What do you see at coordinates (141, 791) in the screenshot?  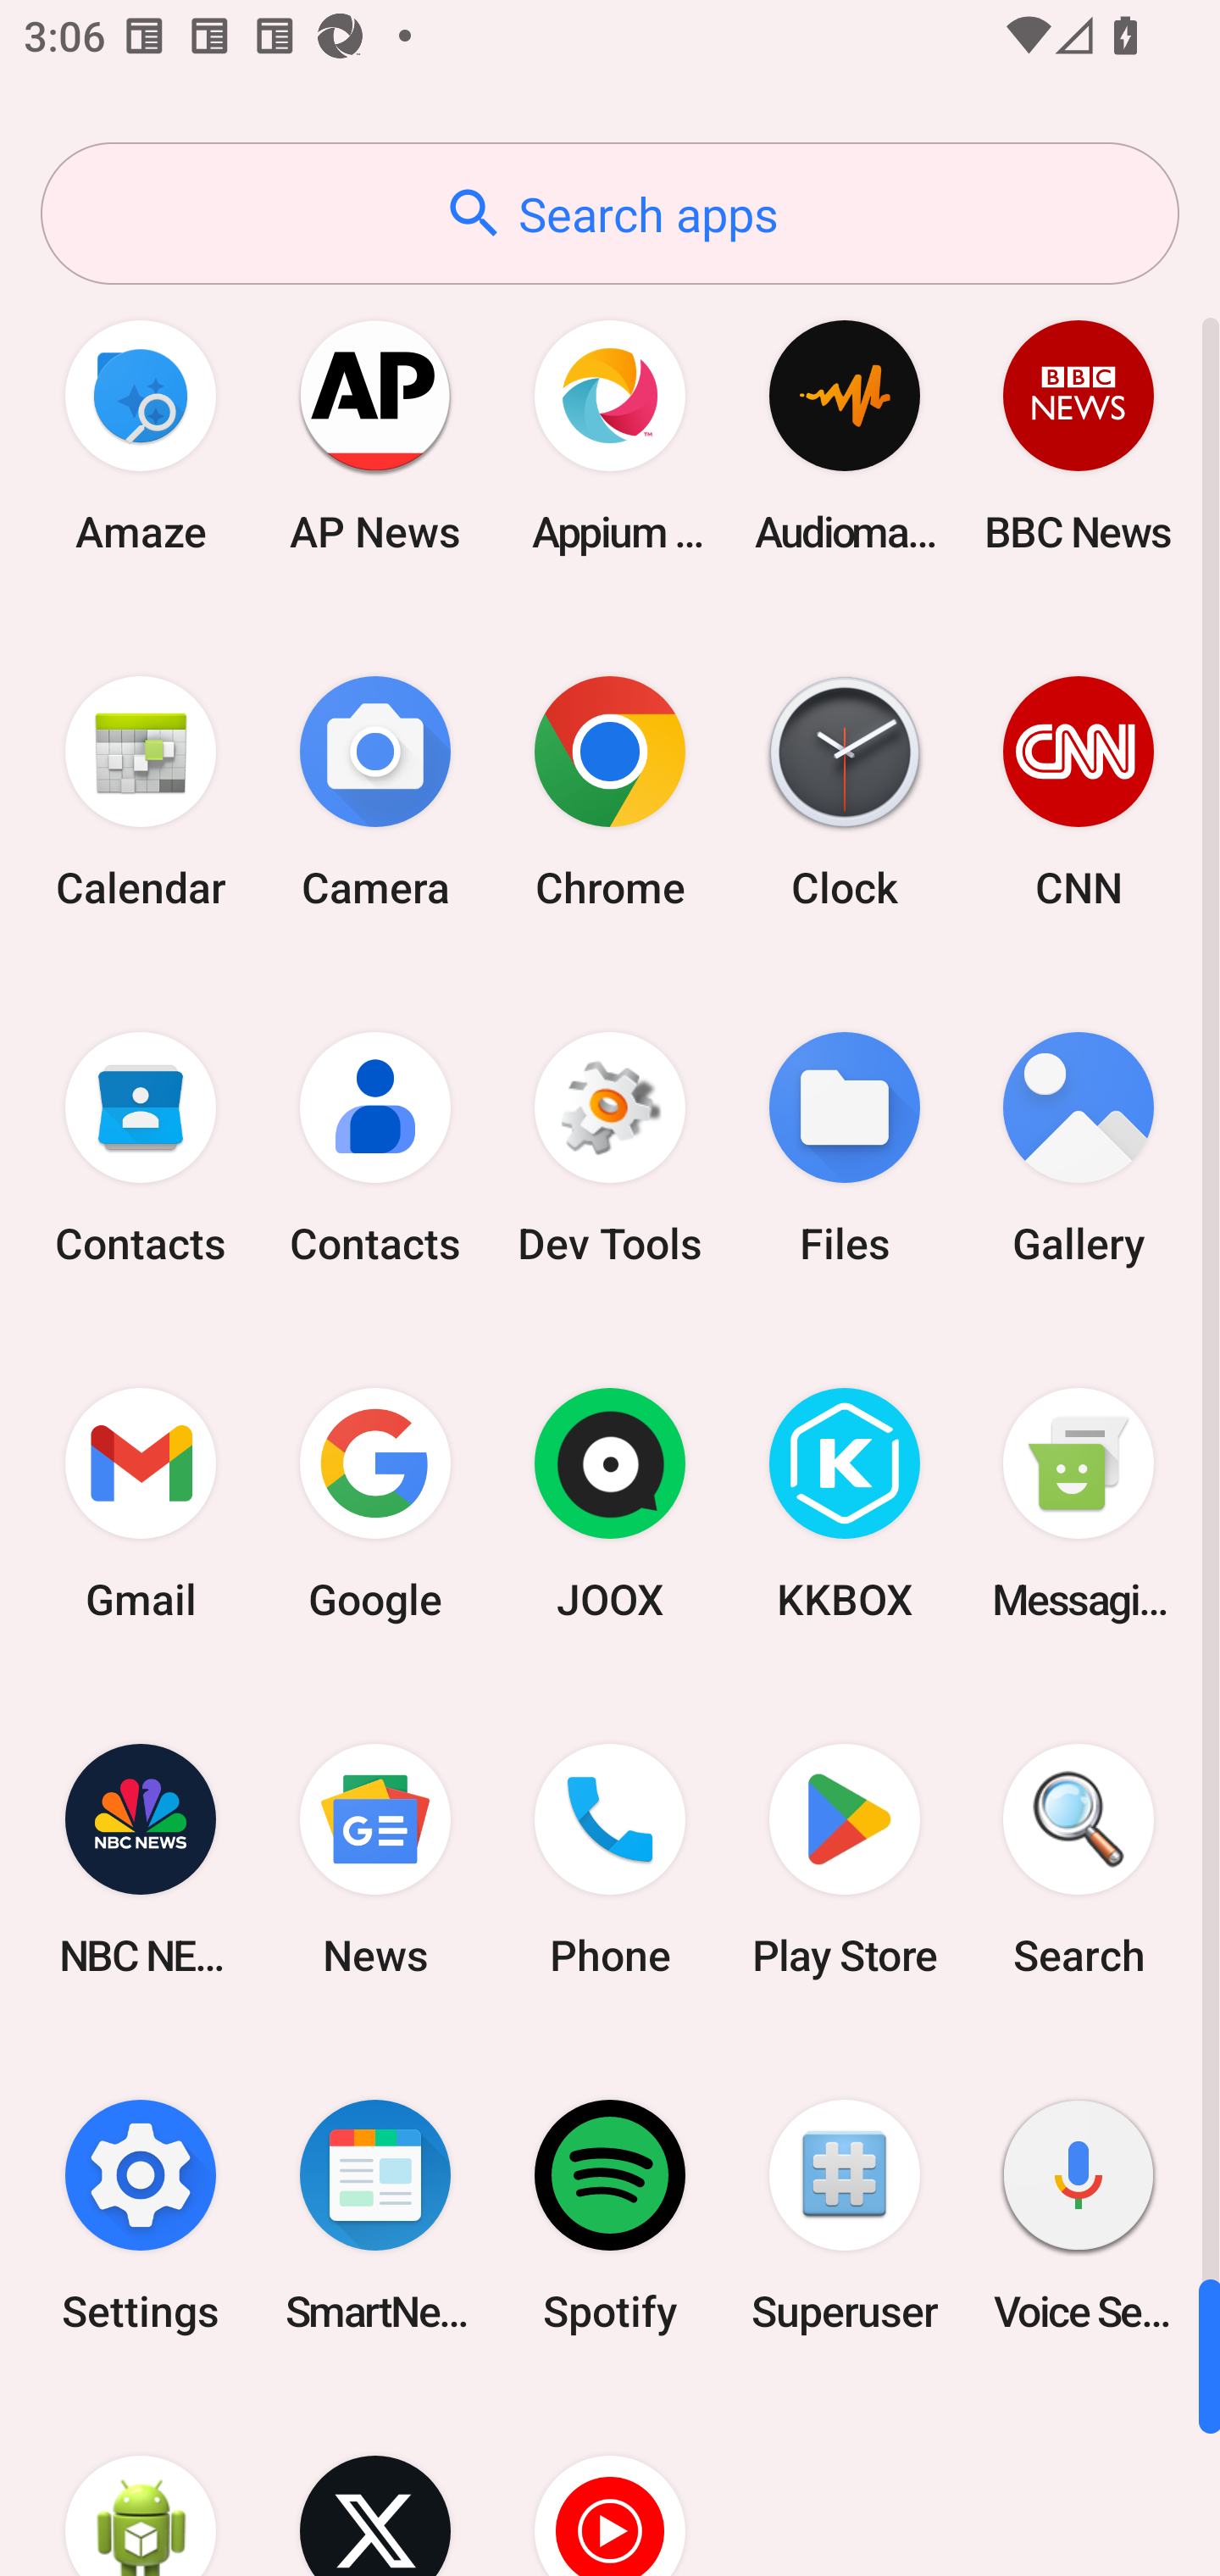 I see `Calendar` at bounding box center [141, 791].